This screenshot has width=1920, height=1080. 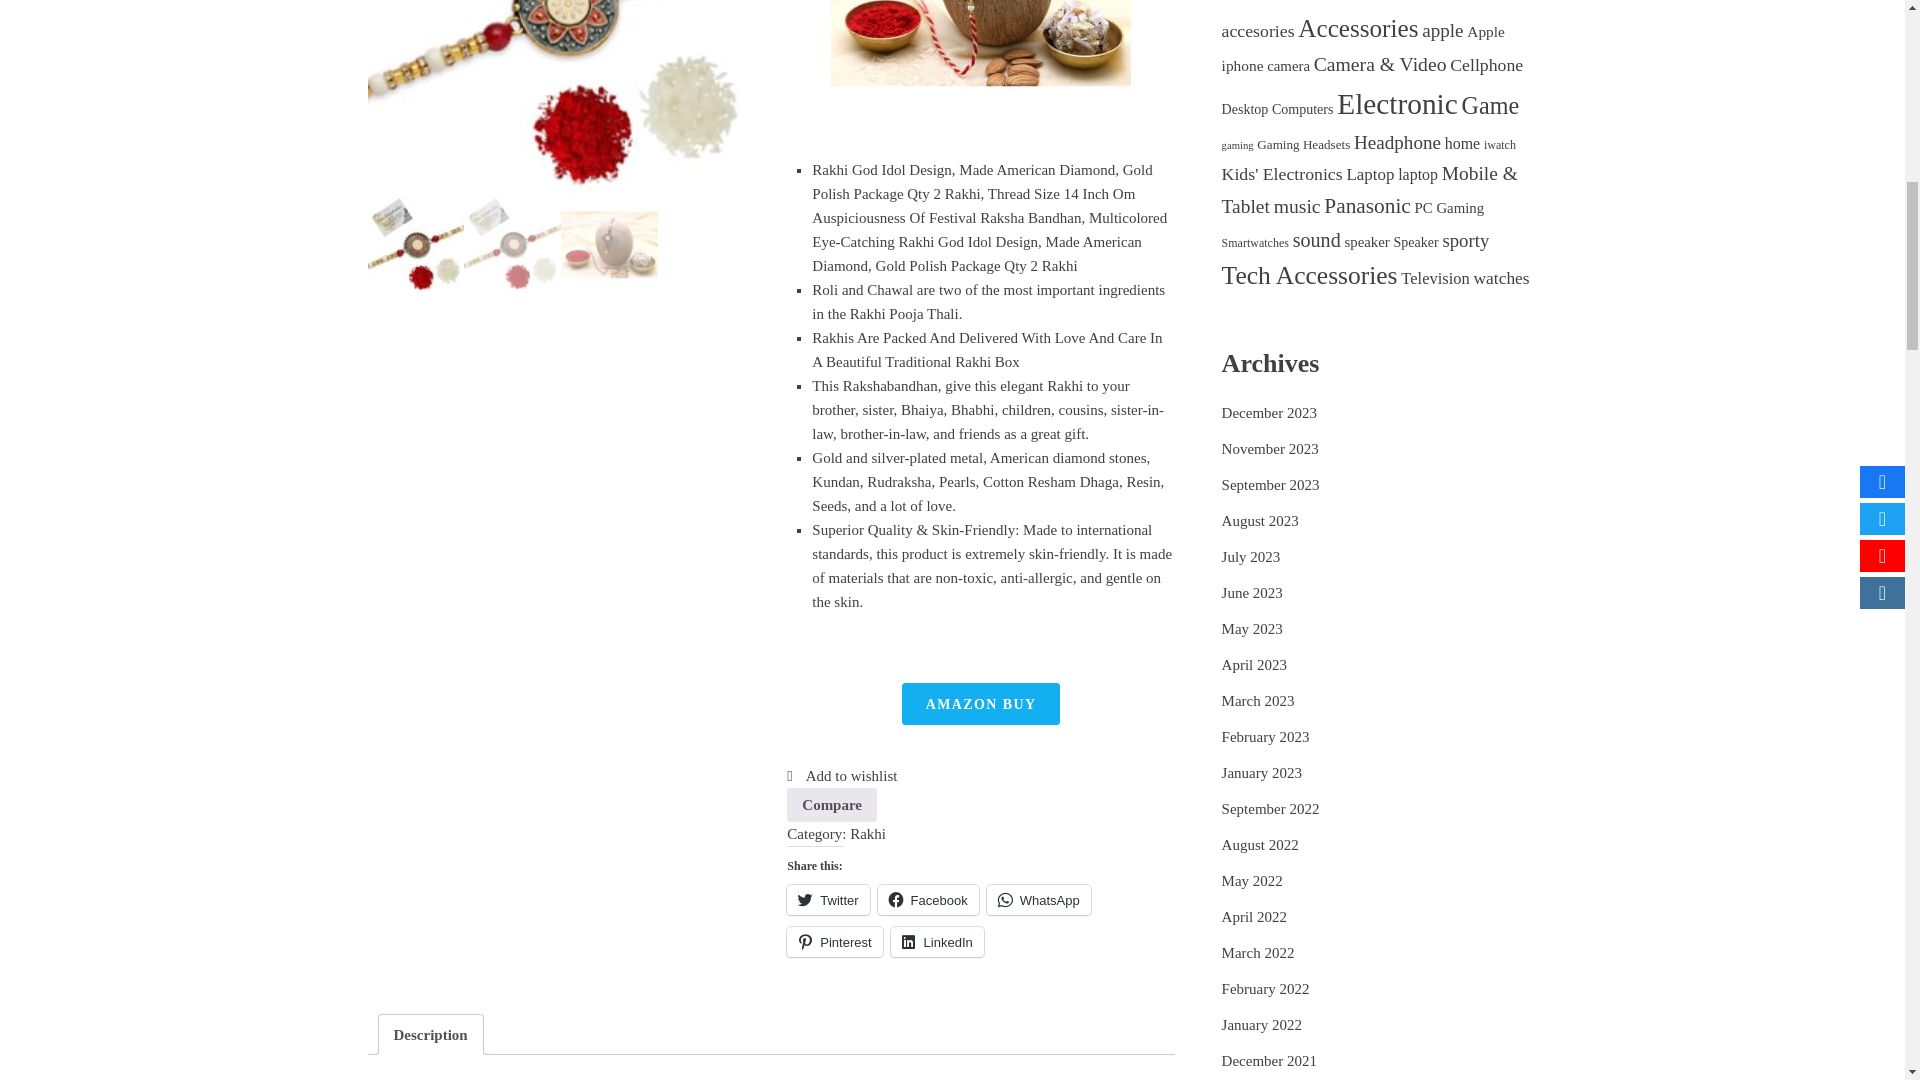 What do you see at coordinates (834, 941) in the screenshot?
I see `Click to share on Pinterest` at bounding box center [834, 941].